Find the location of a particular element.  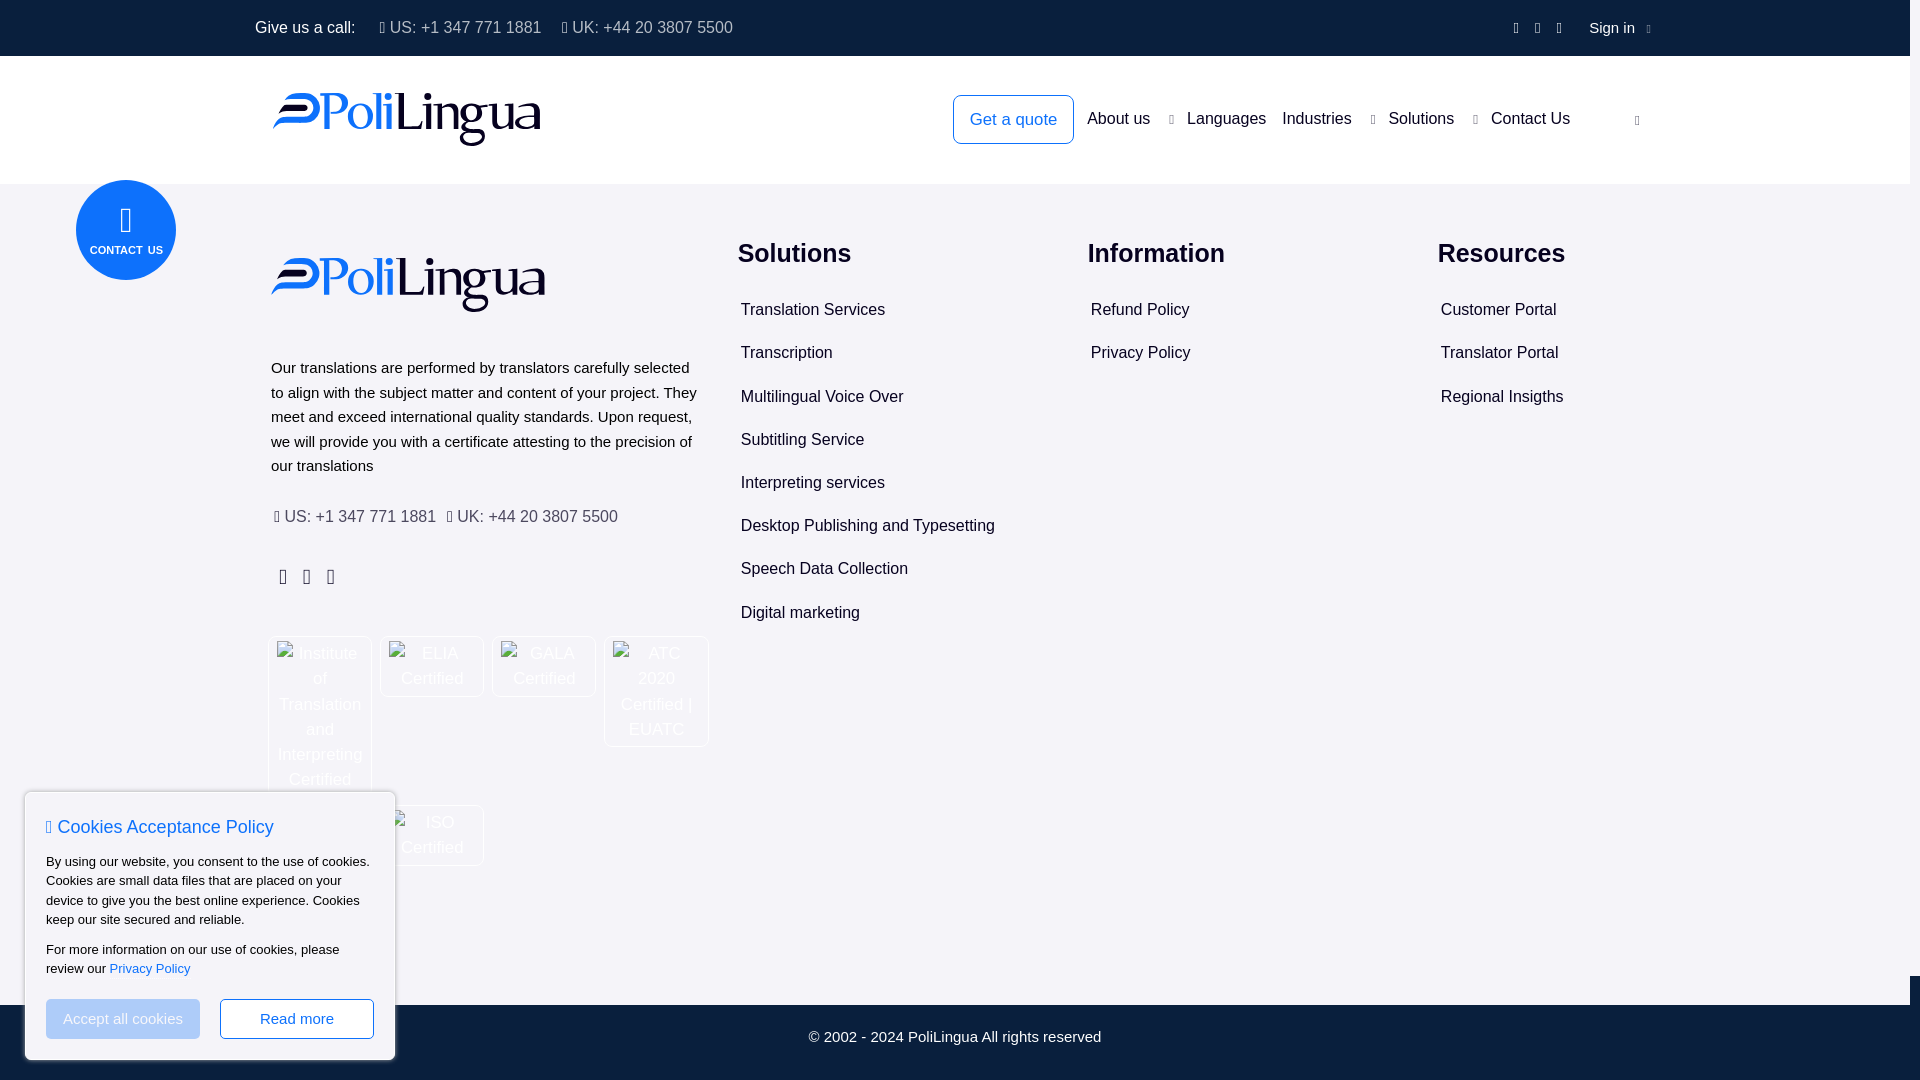

GALA Certified is located at coordinates (544, 666).